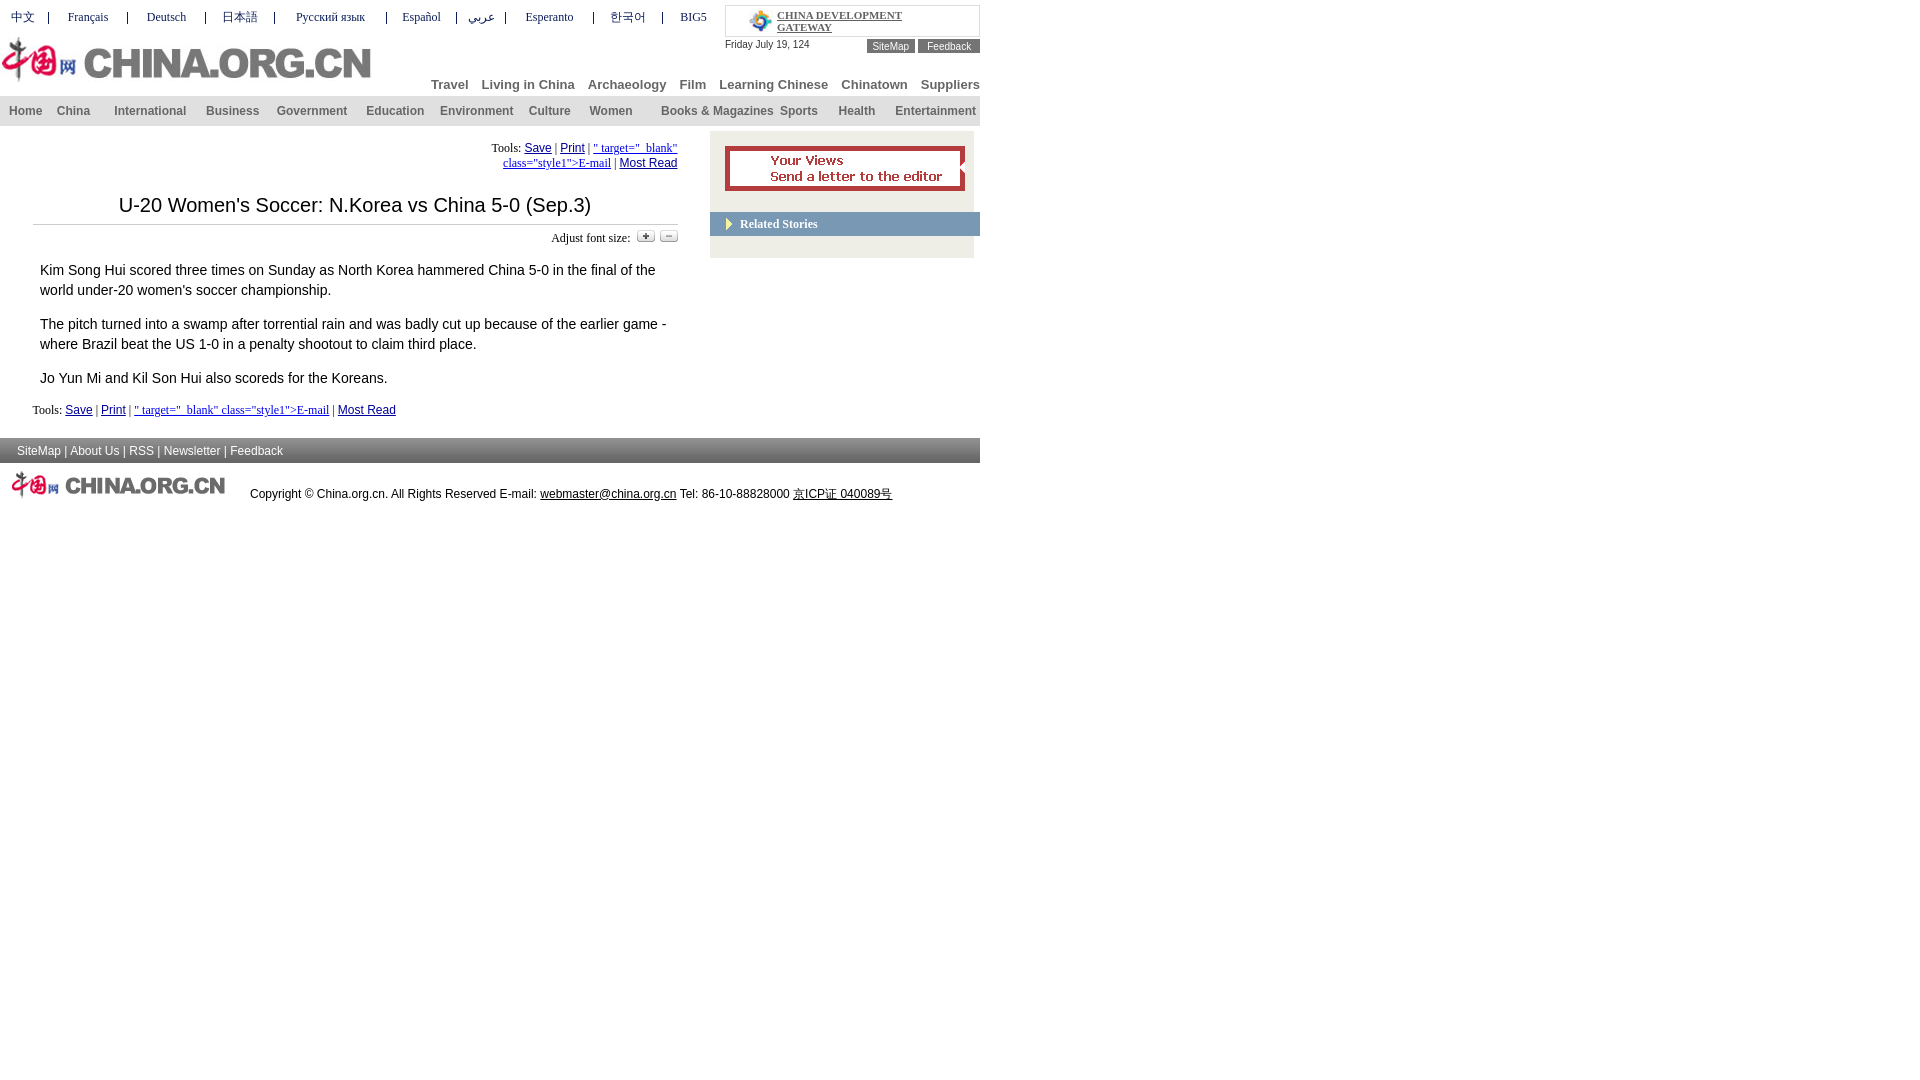 The image size is (1920, 1080). What do you see at coordinates (873, 82) in the screenshot?
I see `Chinatown` at bounding box center [873, 82].